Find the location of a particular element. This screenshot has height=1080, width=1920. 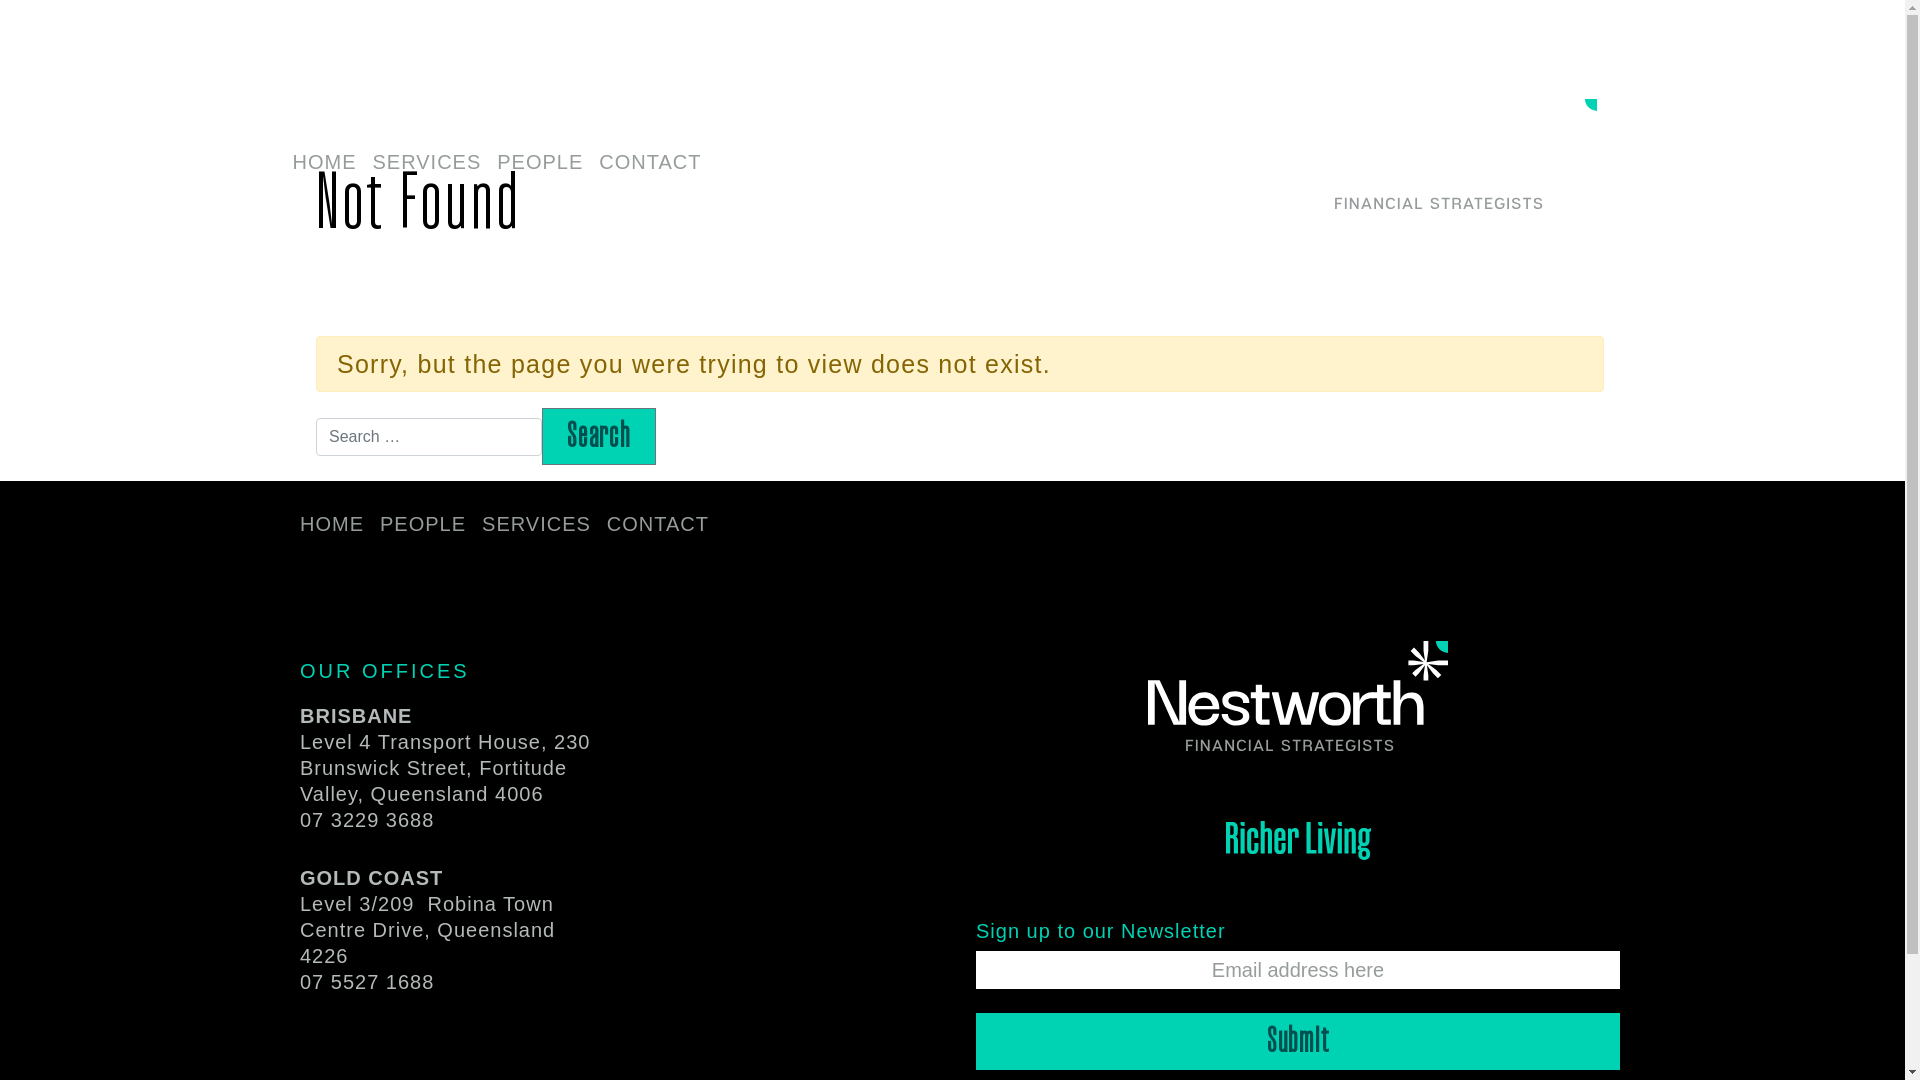

CONTACT is located at coordinates (658, 526).